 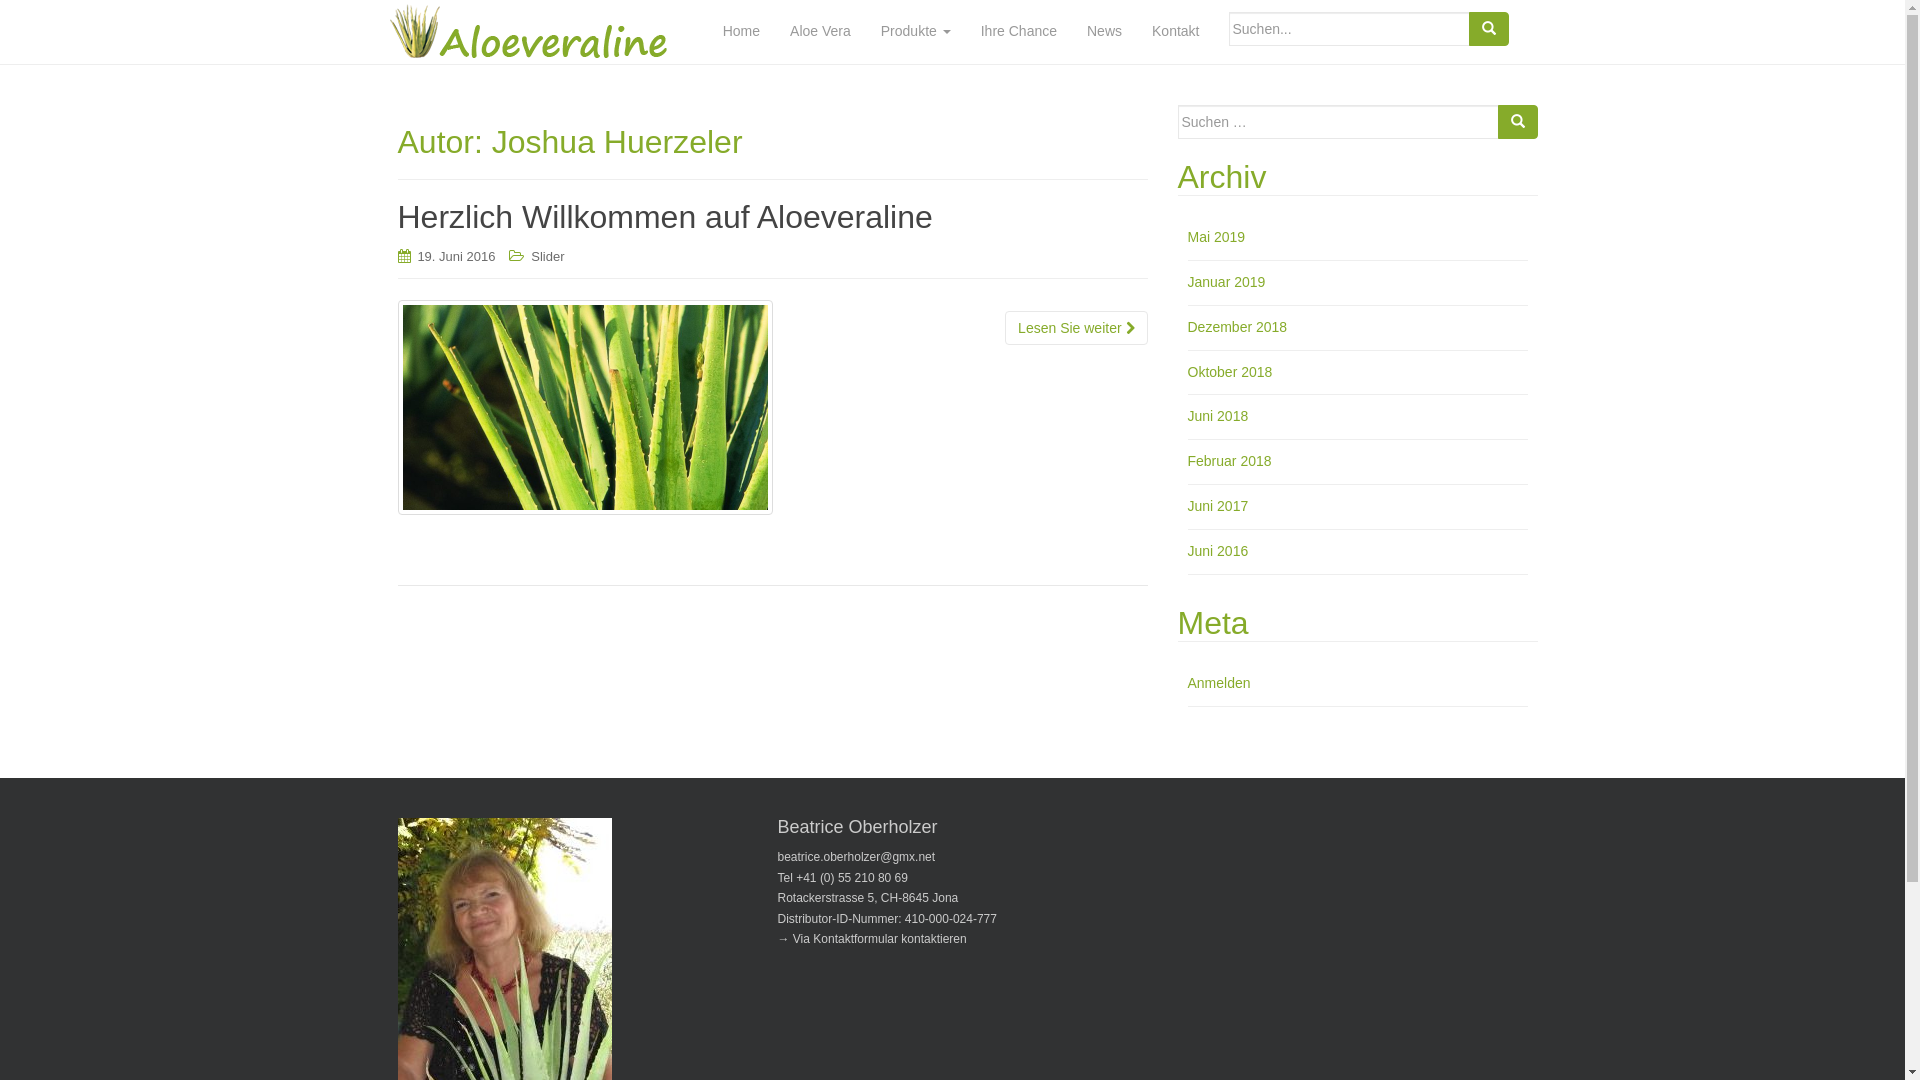 What do you see at coordinates (1218, 551) in the screenshot?
I see `Juni 2016` at bounding box center [1218, 551].